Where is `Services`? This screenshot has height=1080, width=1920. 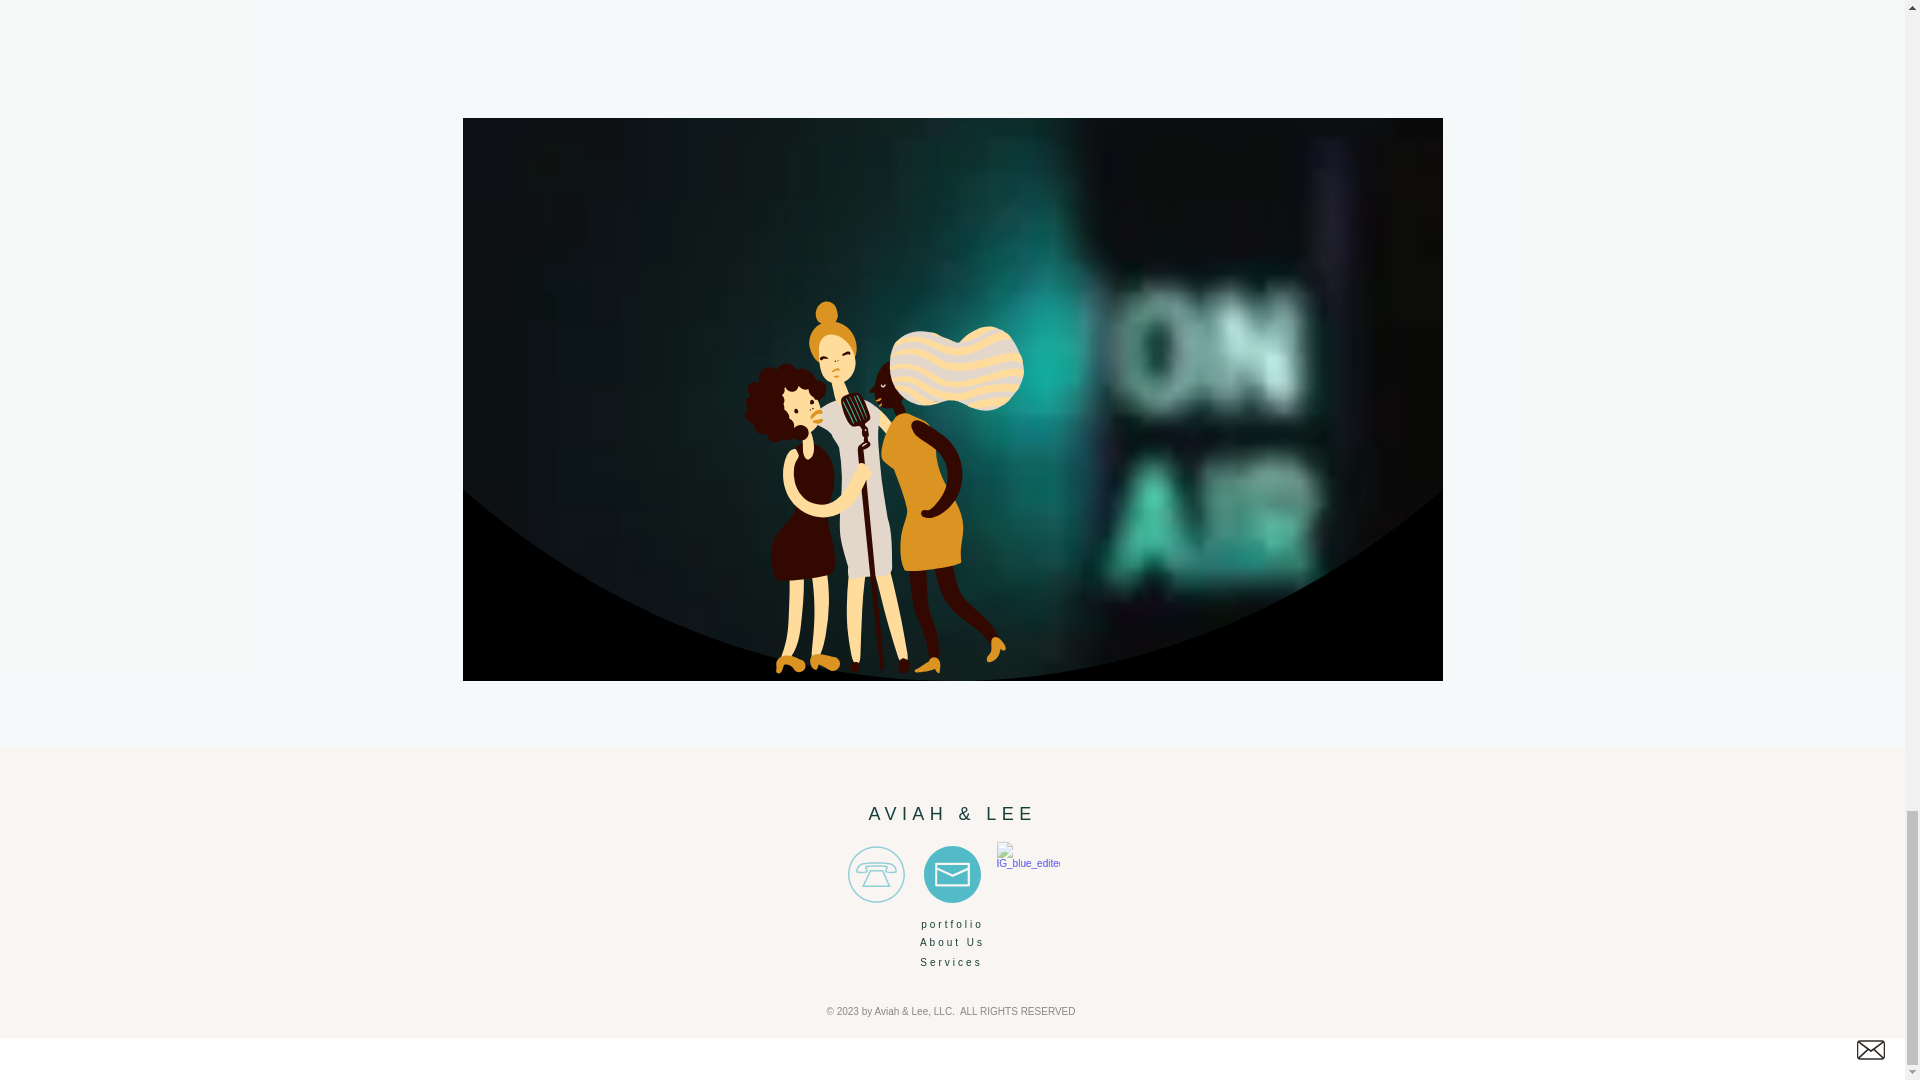
Services is located at coordinates (950, 962).